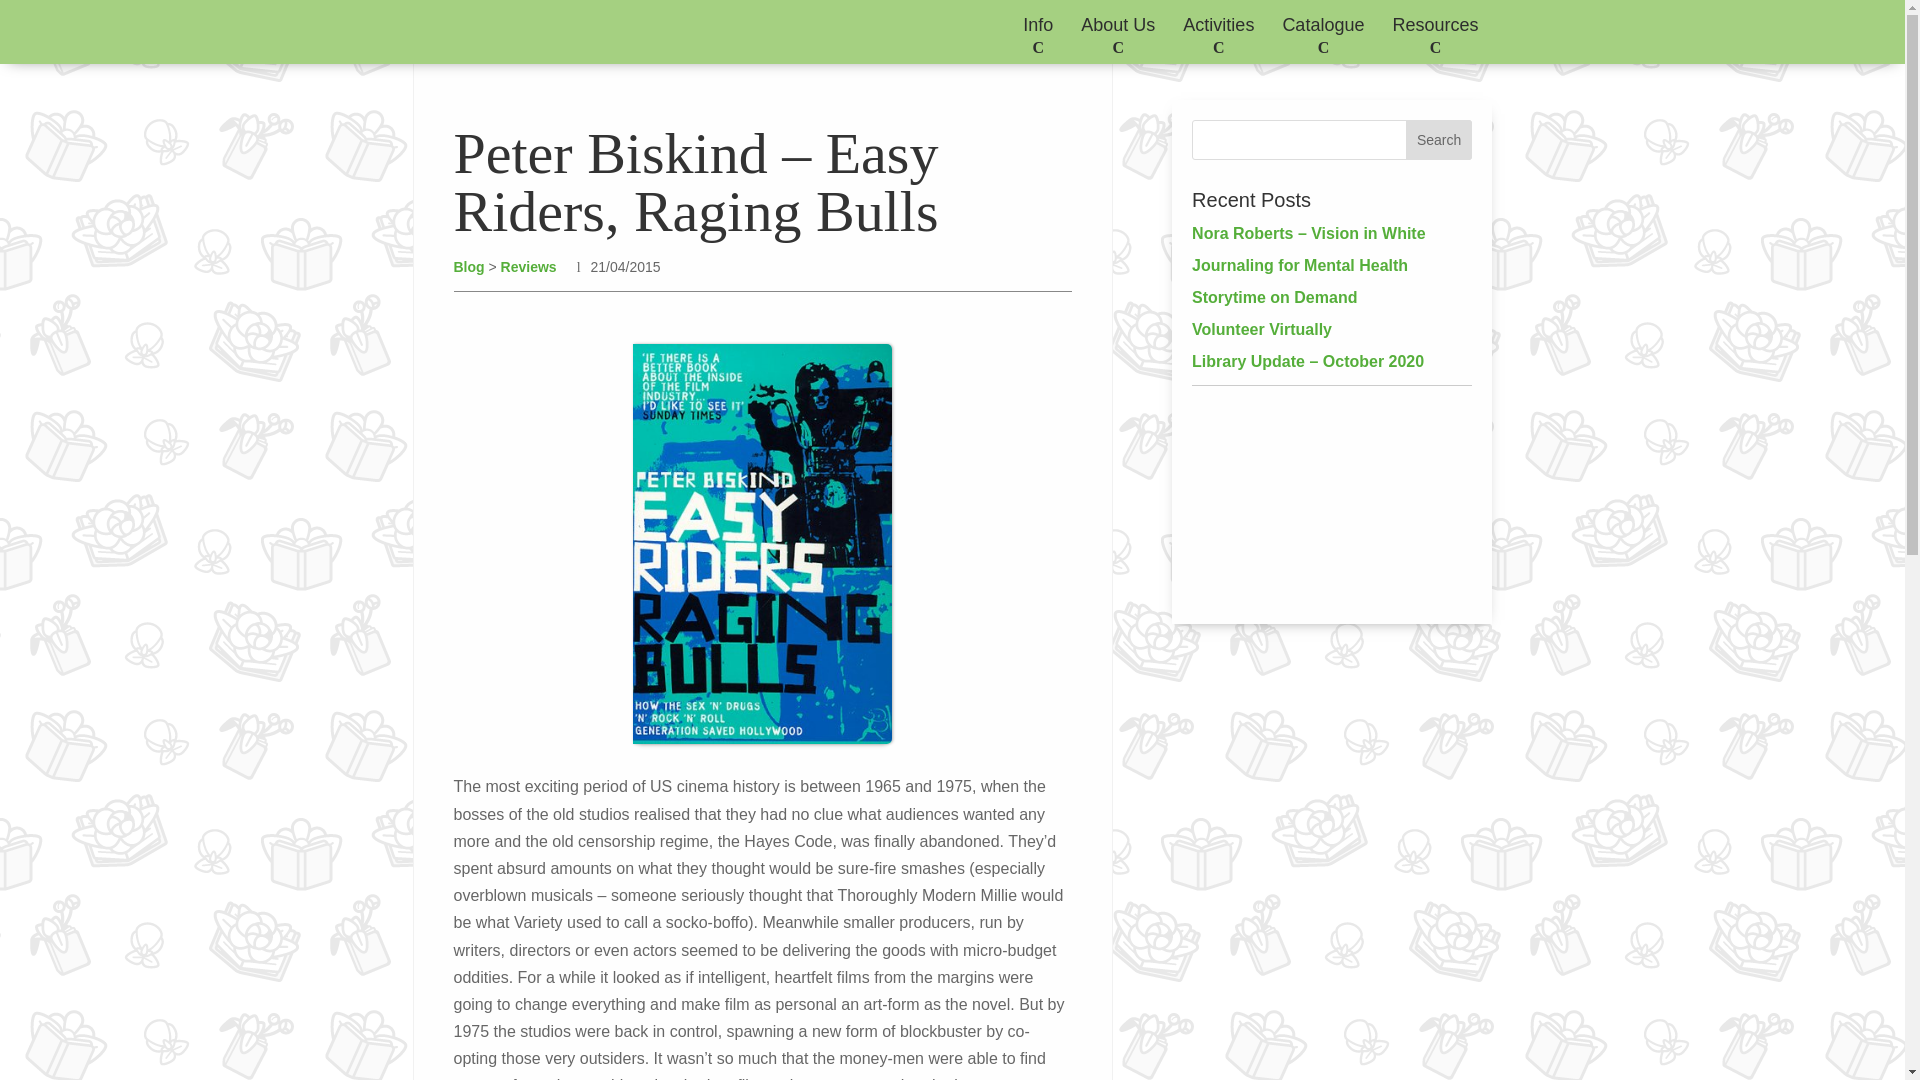  What do you see at coordinates (1438, 139) in the screenshot?
I see `Search` at bounding box center [1438, 139].